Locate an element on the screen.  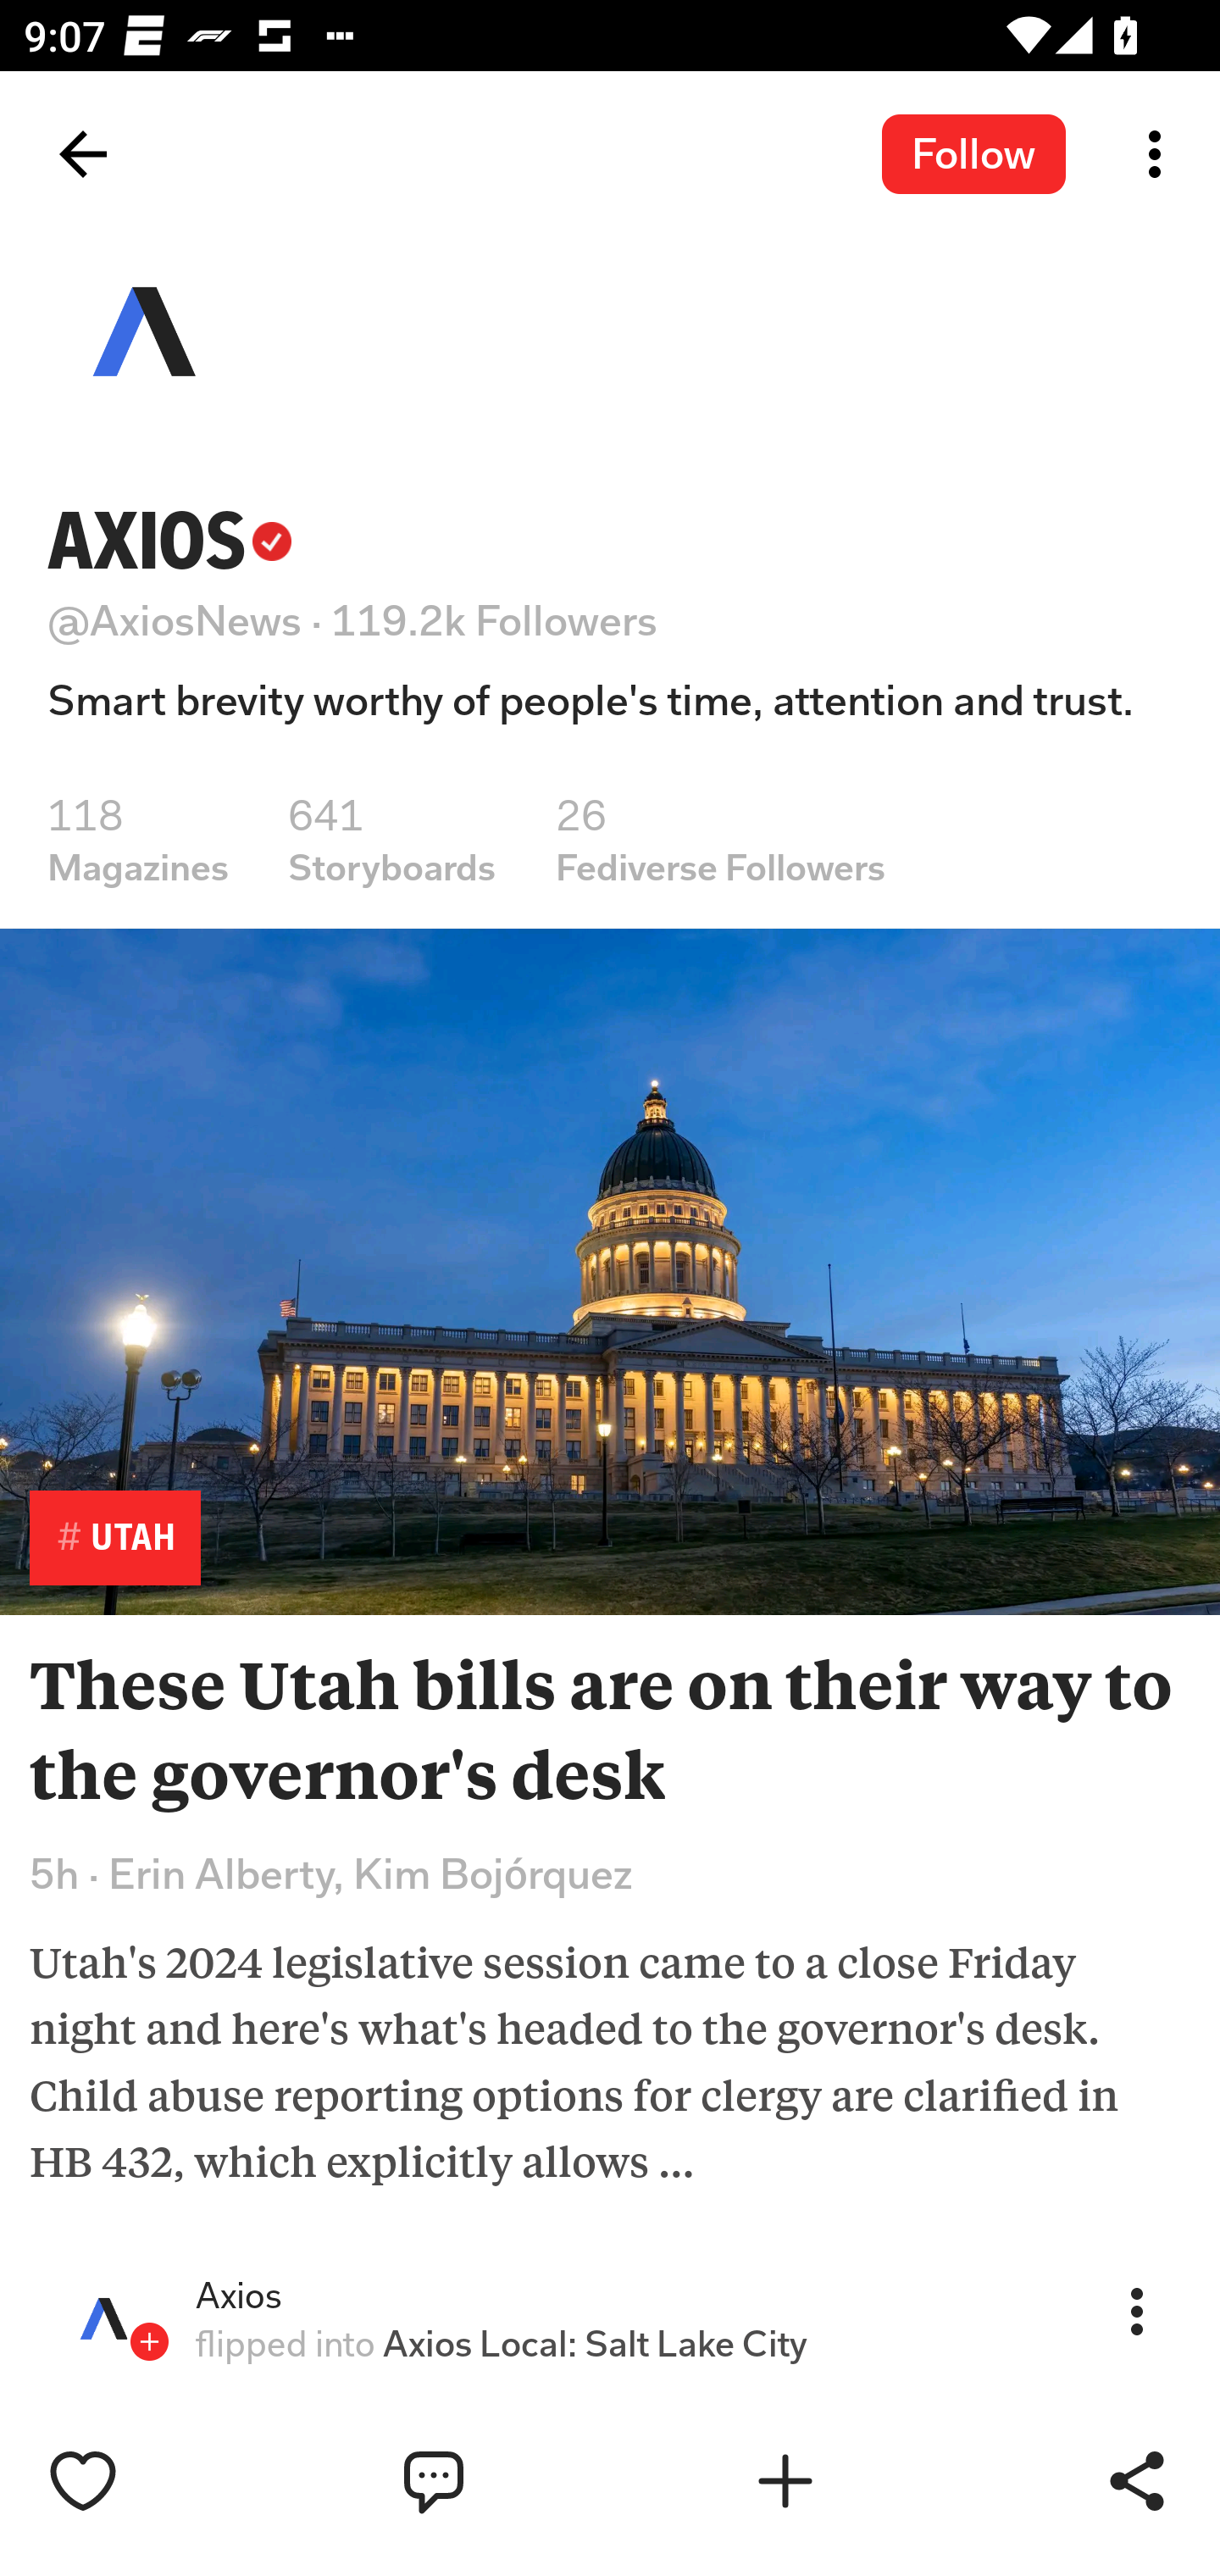
118 Magazines is located at coordinates (138, 839).